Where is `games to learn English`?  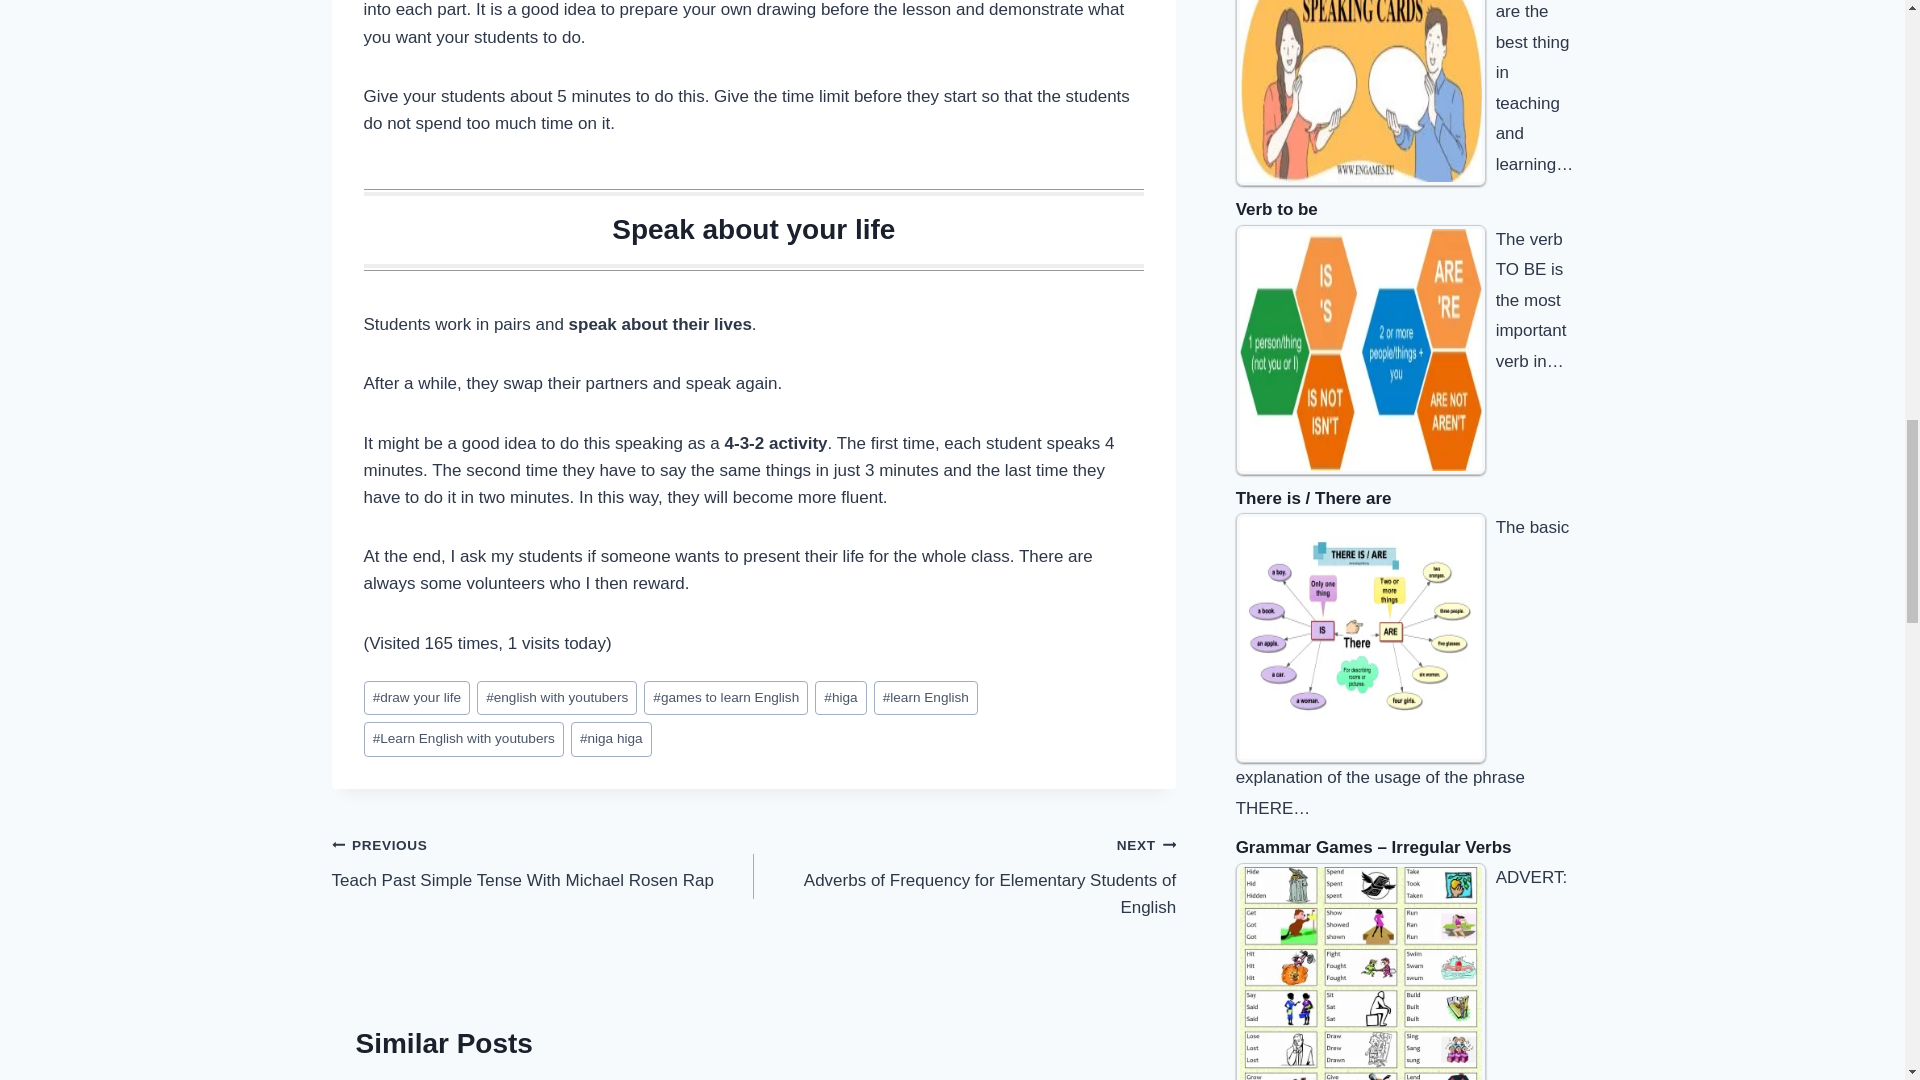
games to learn English is located at coordinates (611, 740).